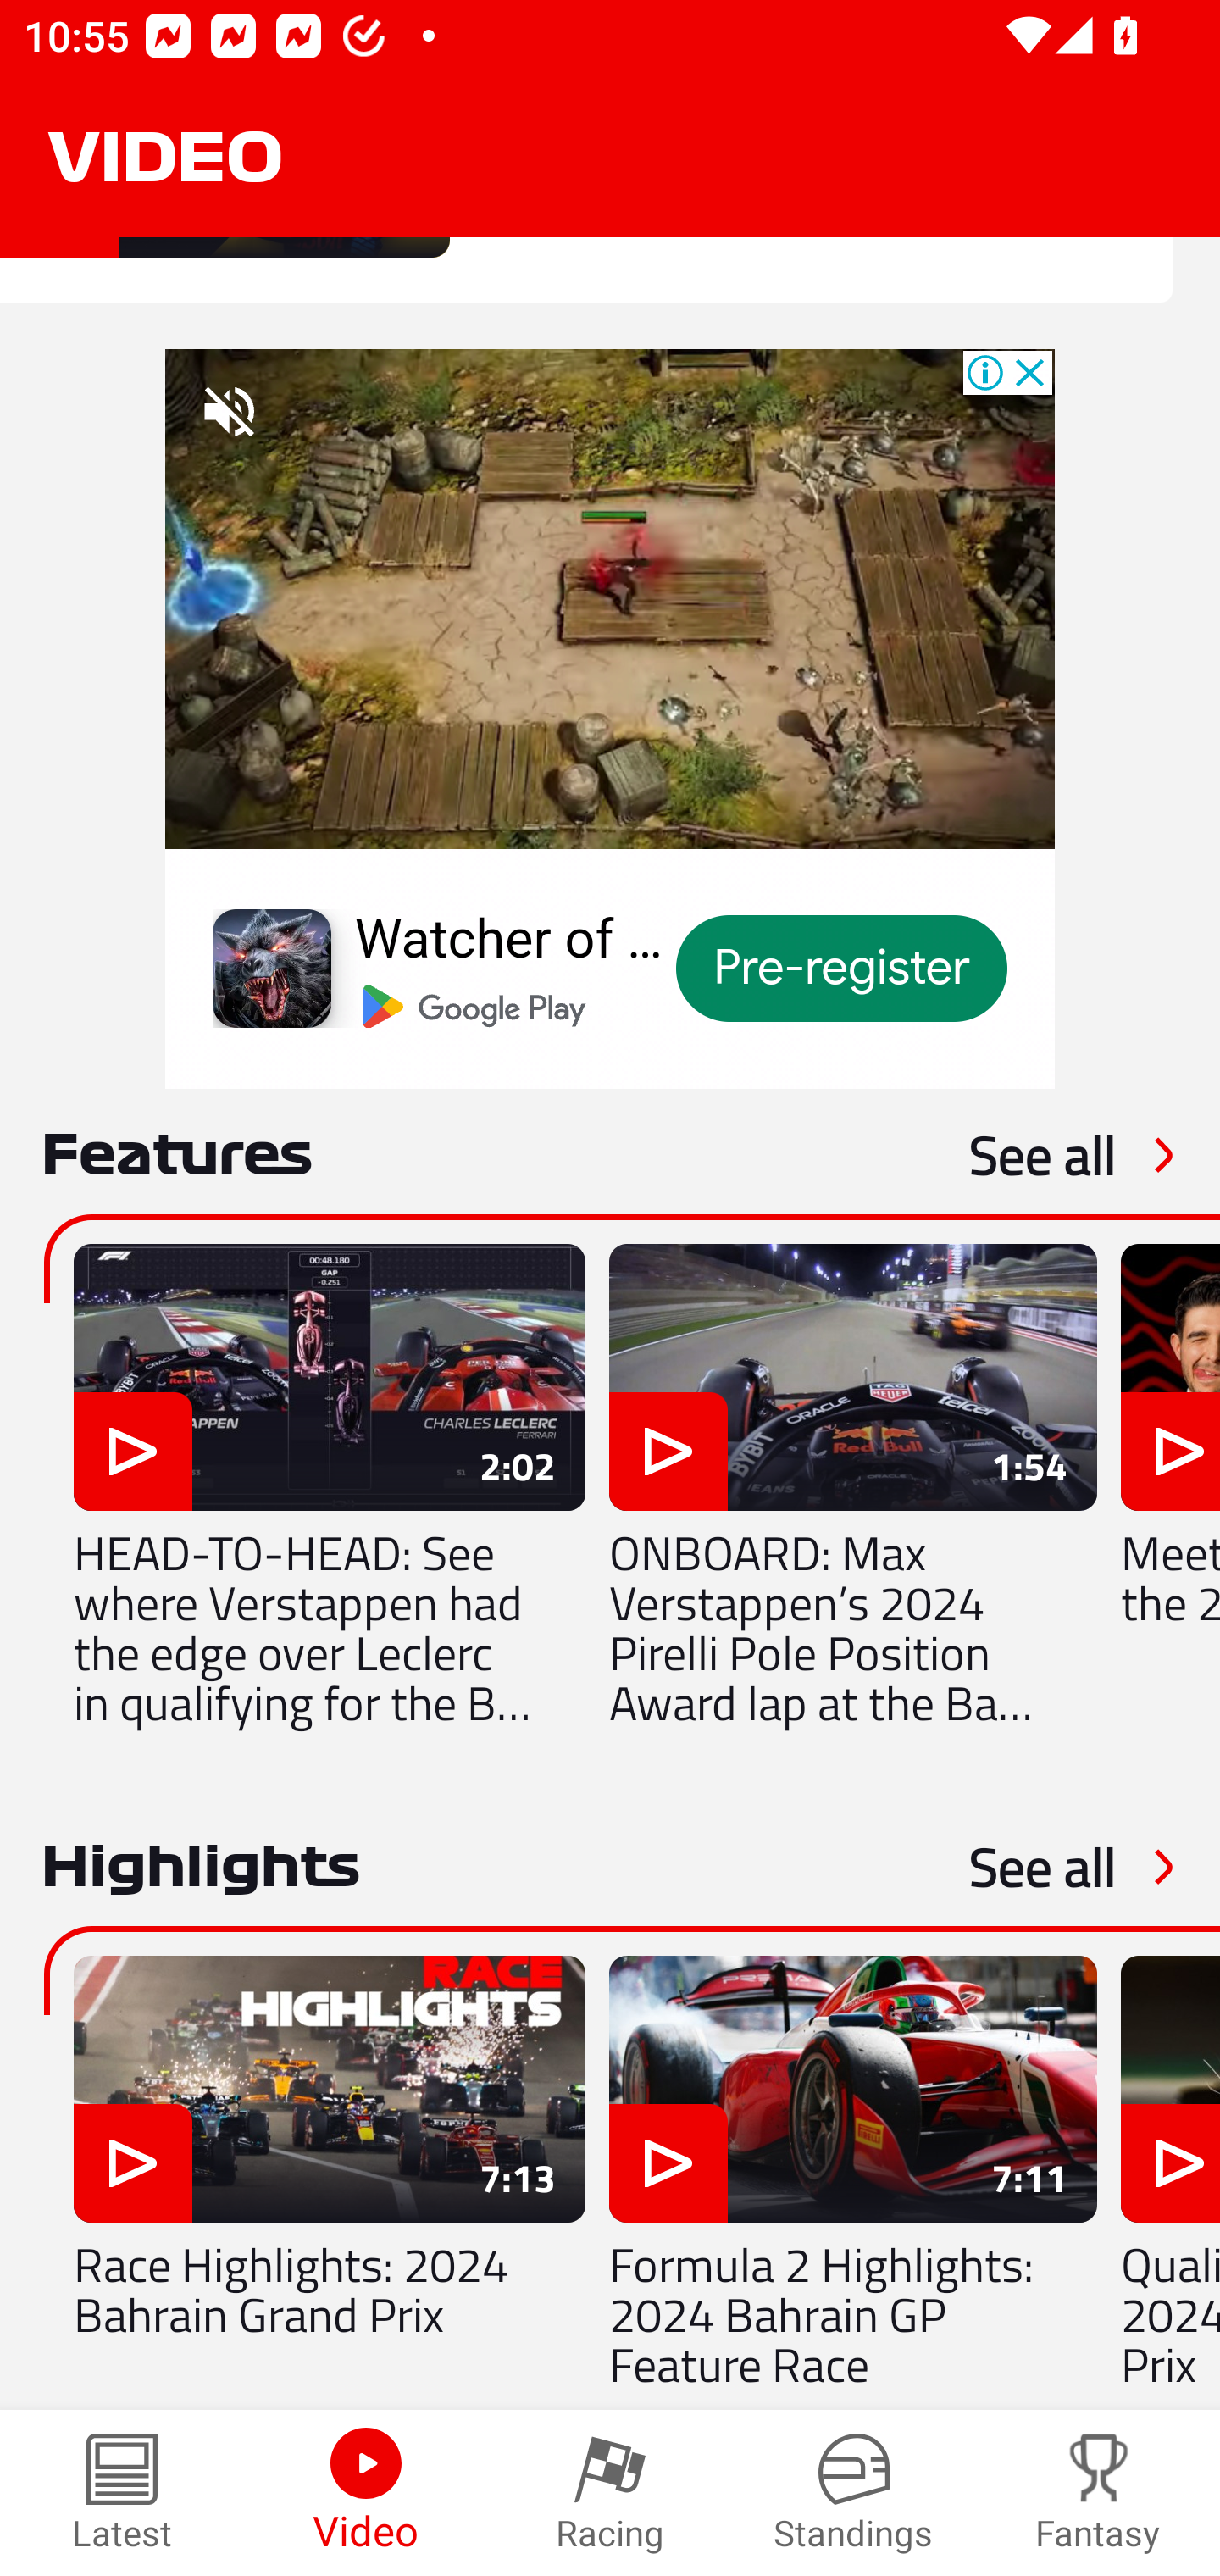  What do you see at coordinates (1042, 1155) in the screenshot?
I see `See all` at bounding box center [1042, 1155].